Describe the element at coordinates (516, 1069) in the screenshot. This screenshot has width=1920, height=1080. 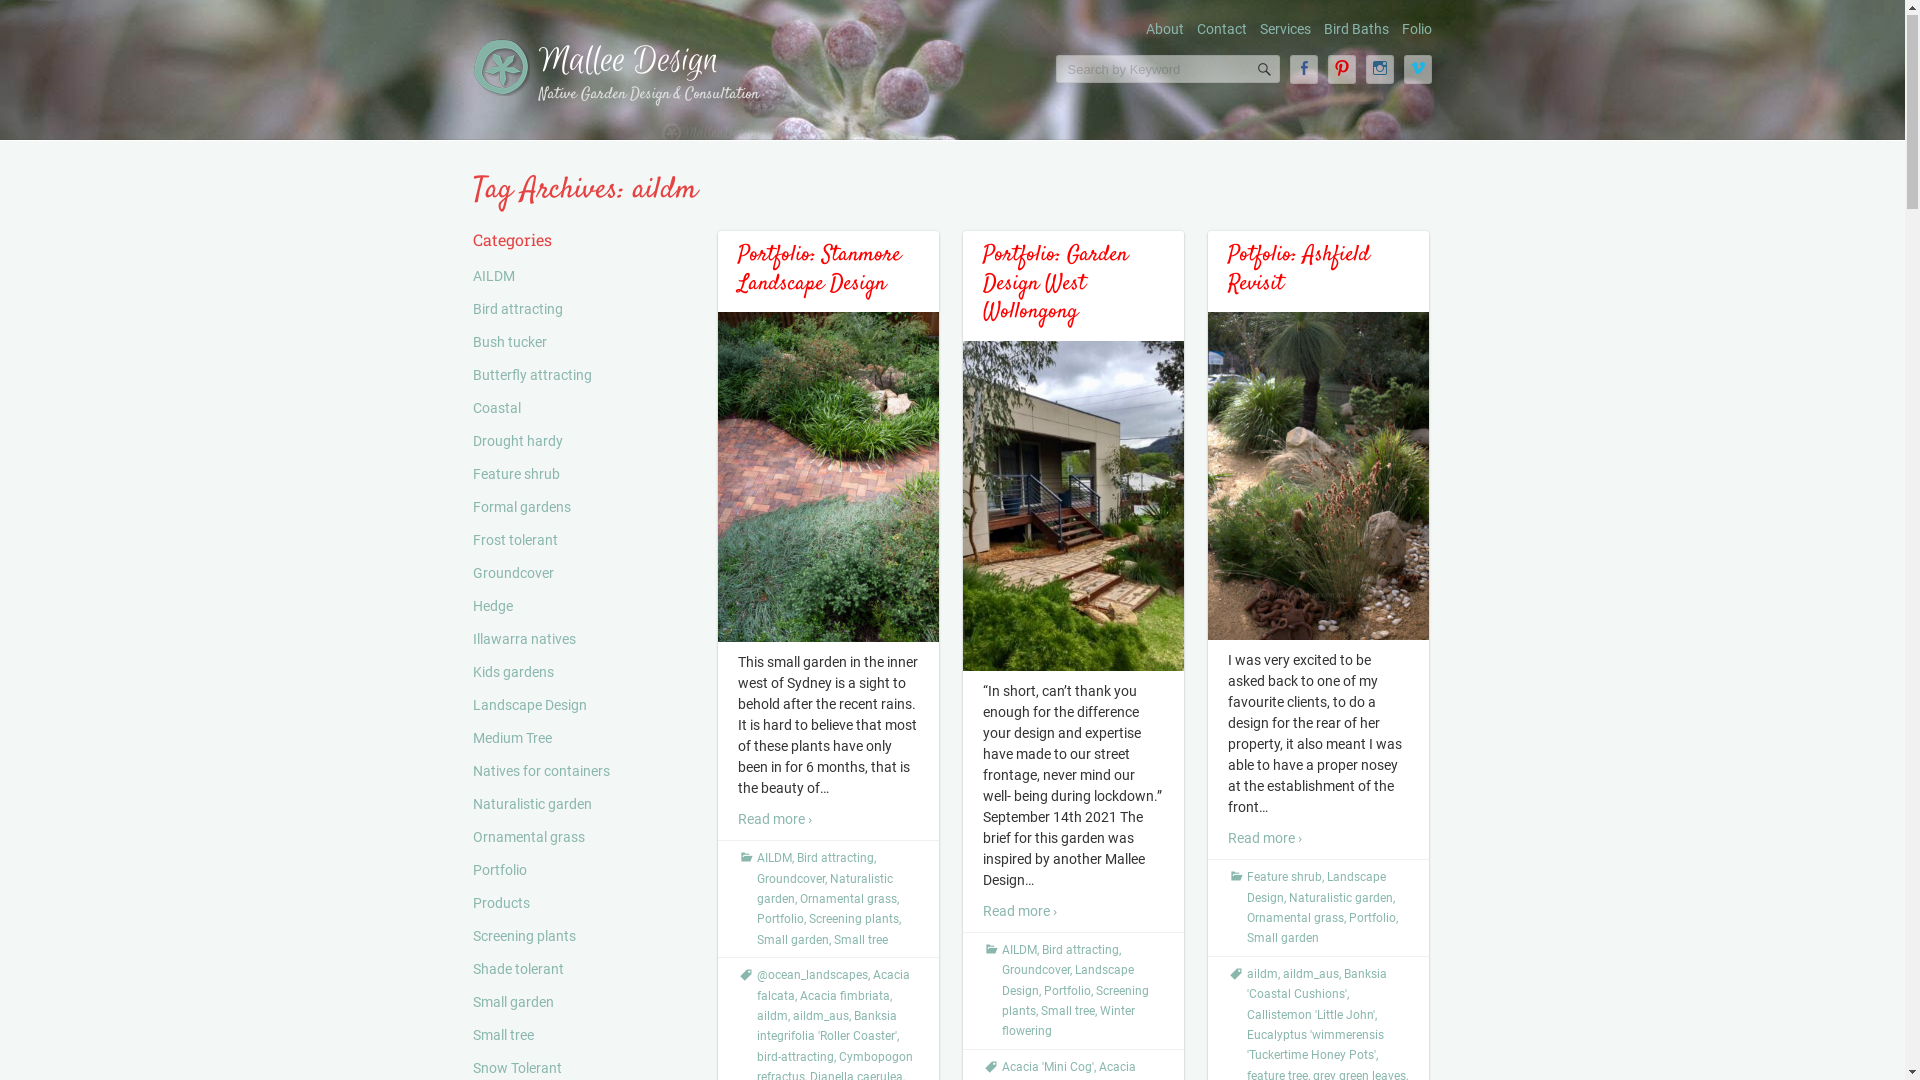
I see `Snow Tolerant` at that location.